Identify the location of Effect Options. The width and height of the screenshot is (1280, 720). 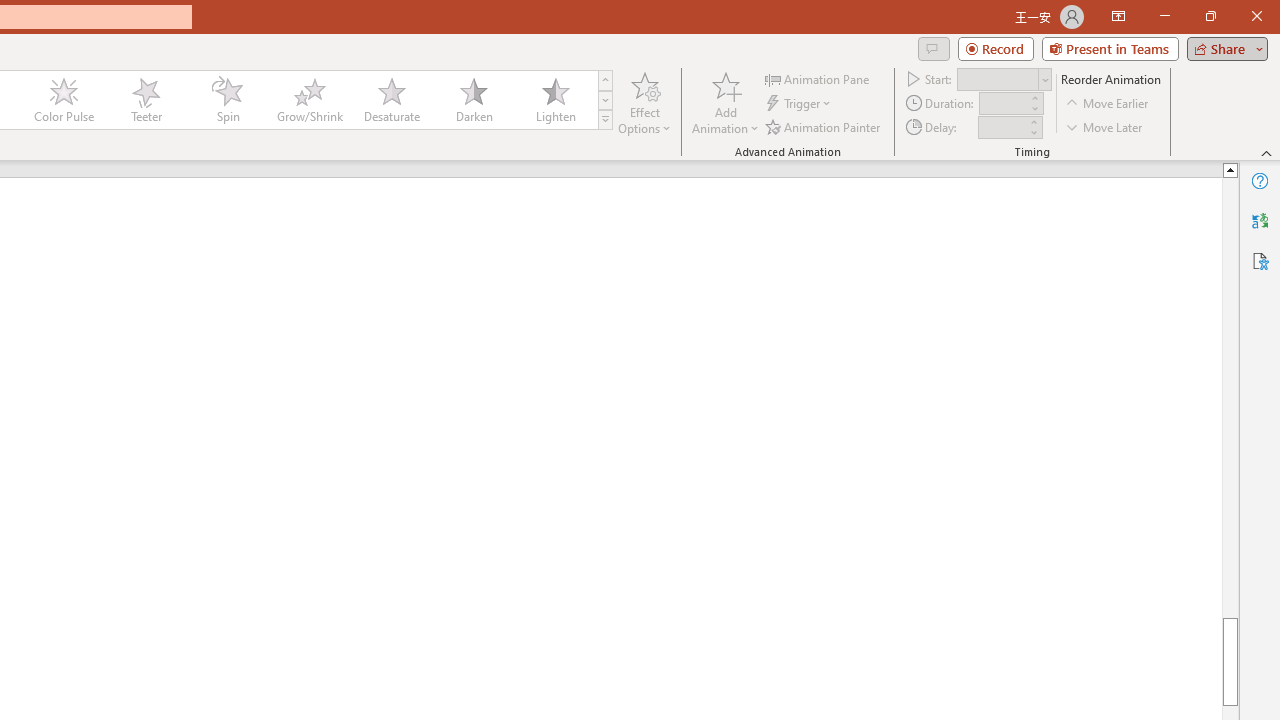
(644, 102).